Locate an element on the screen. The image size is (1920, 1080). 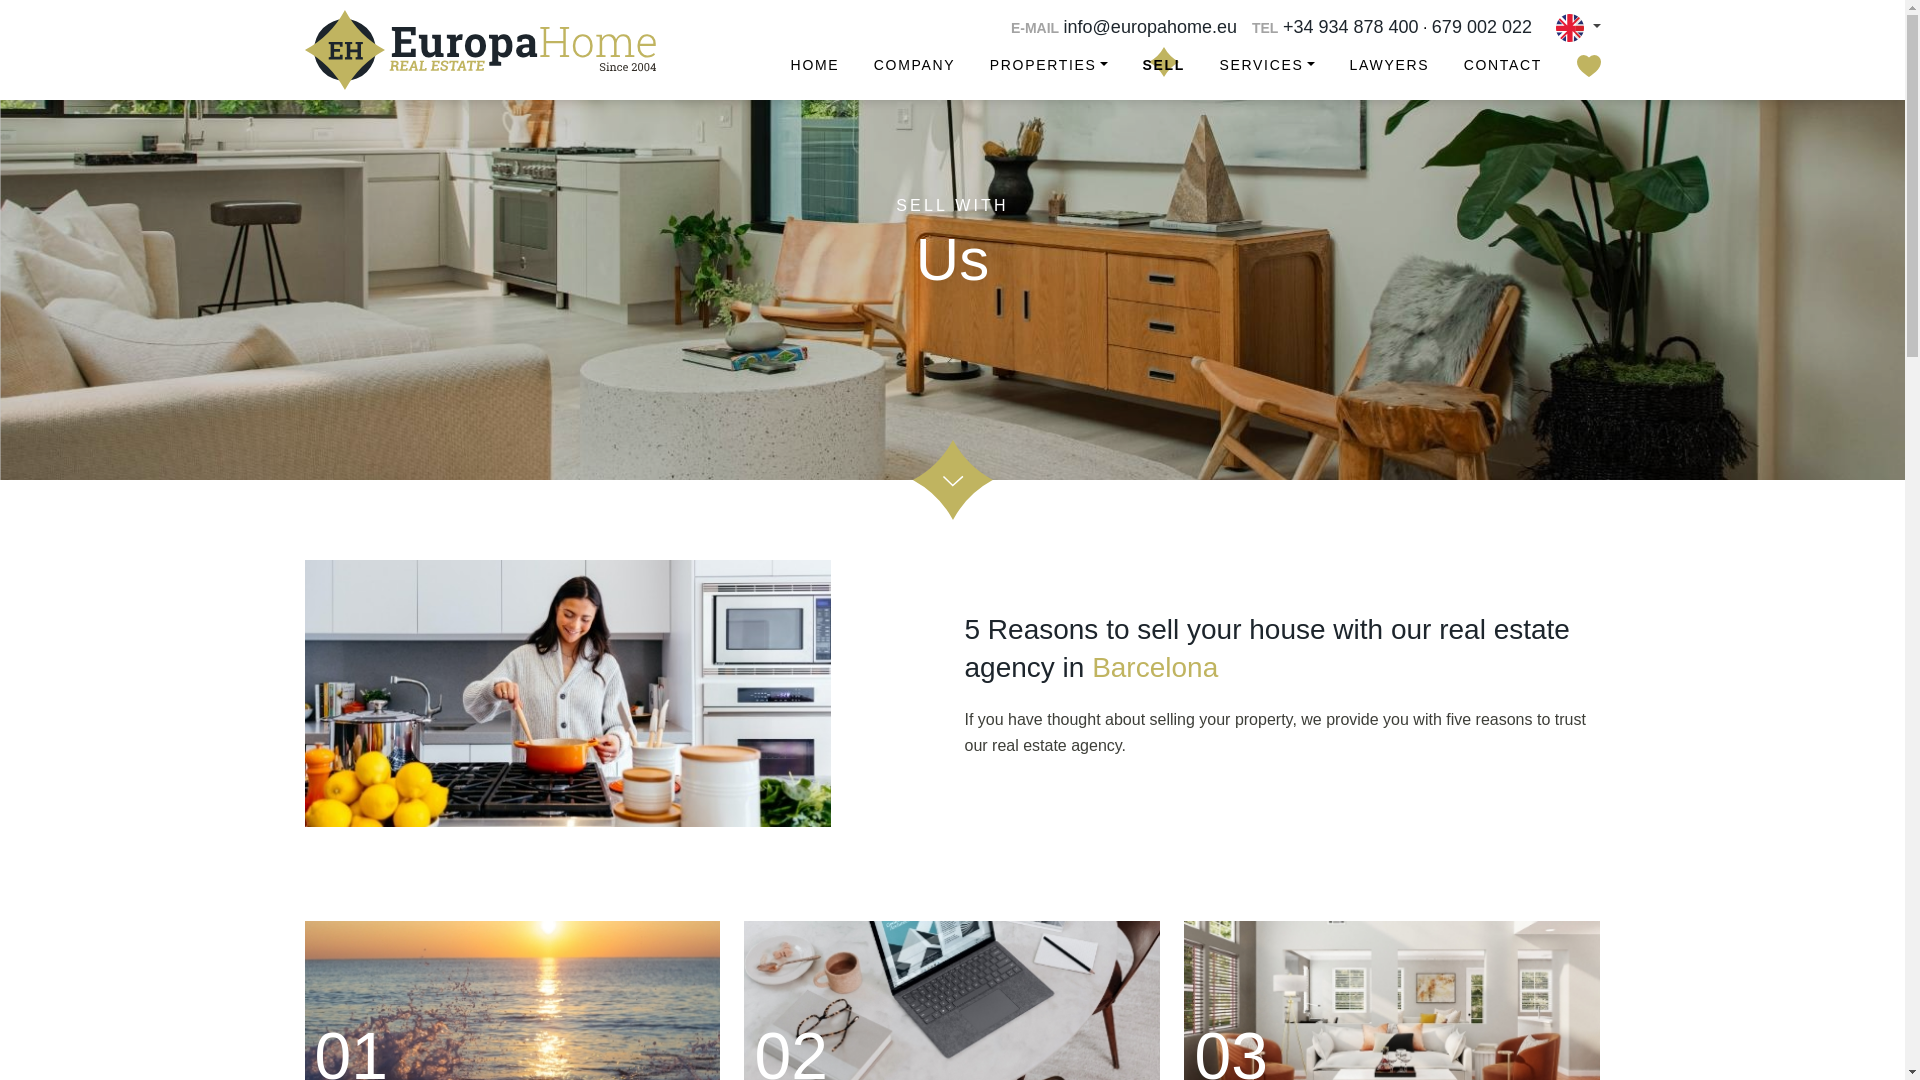
HOME is located at coordinates (816, 65).